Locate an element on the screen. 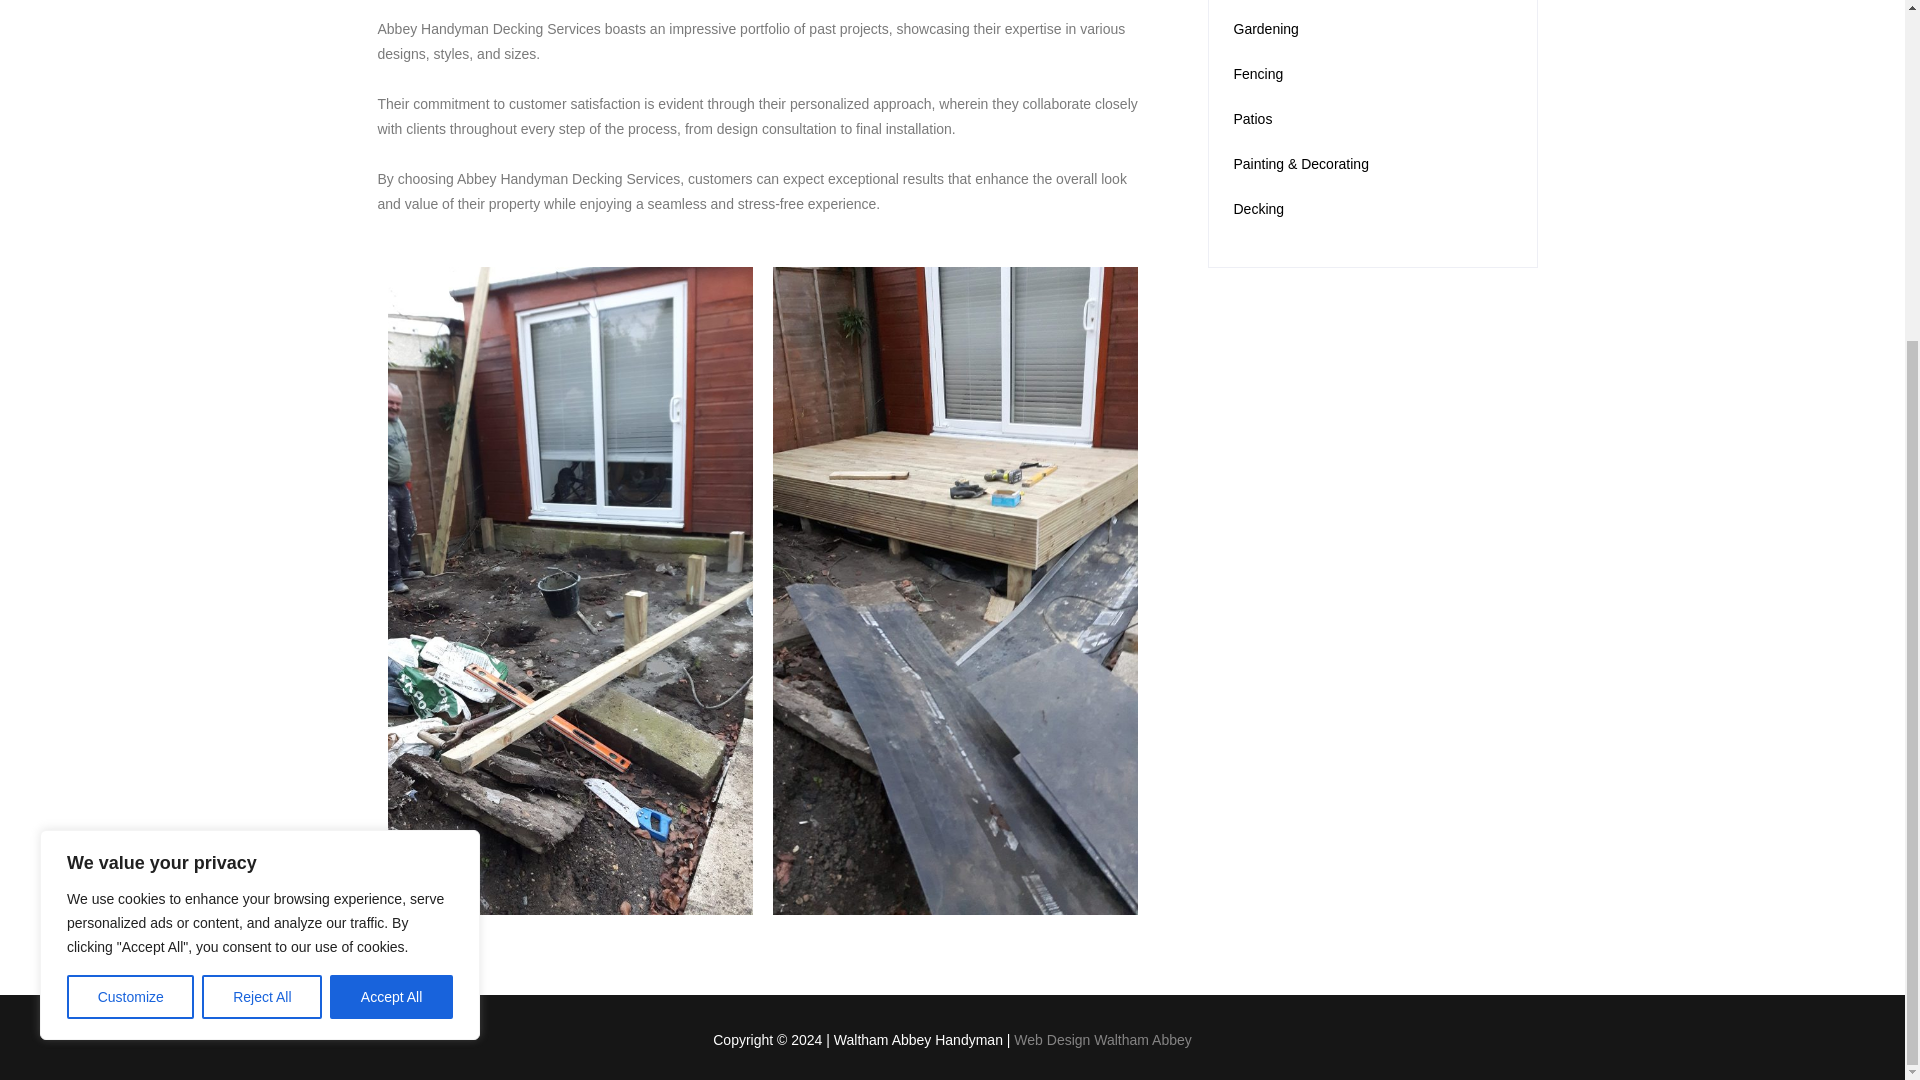  Accept All is located at coordinates (392, 511).